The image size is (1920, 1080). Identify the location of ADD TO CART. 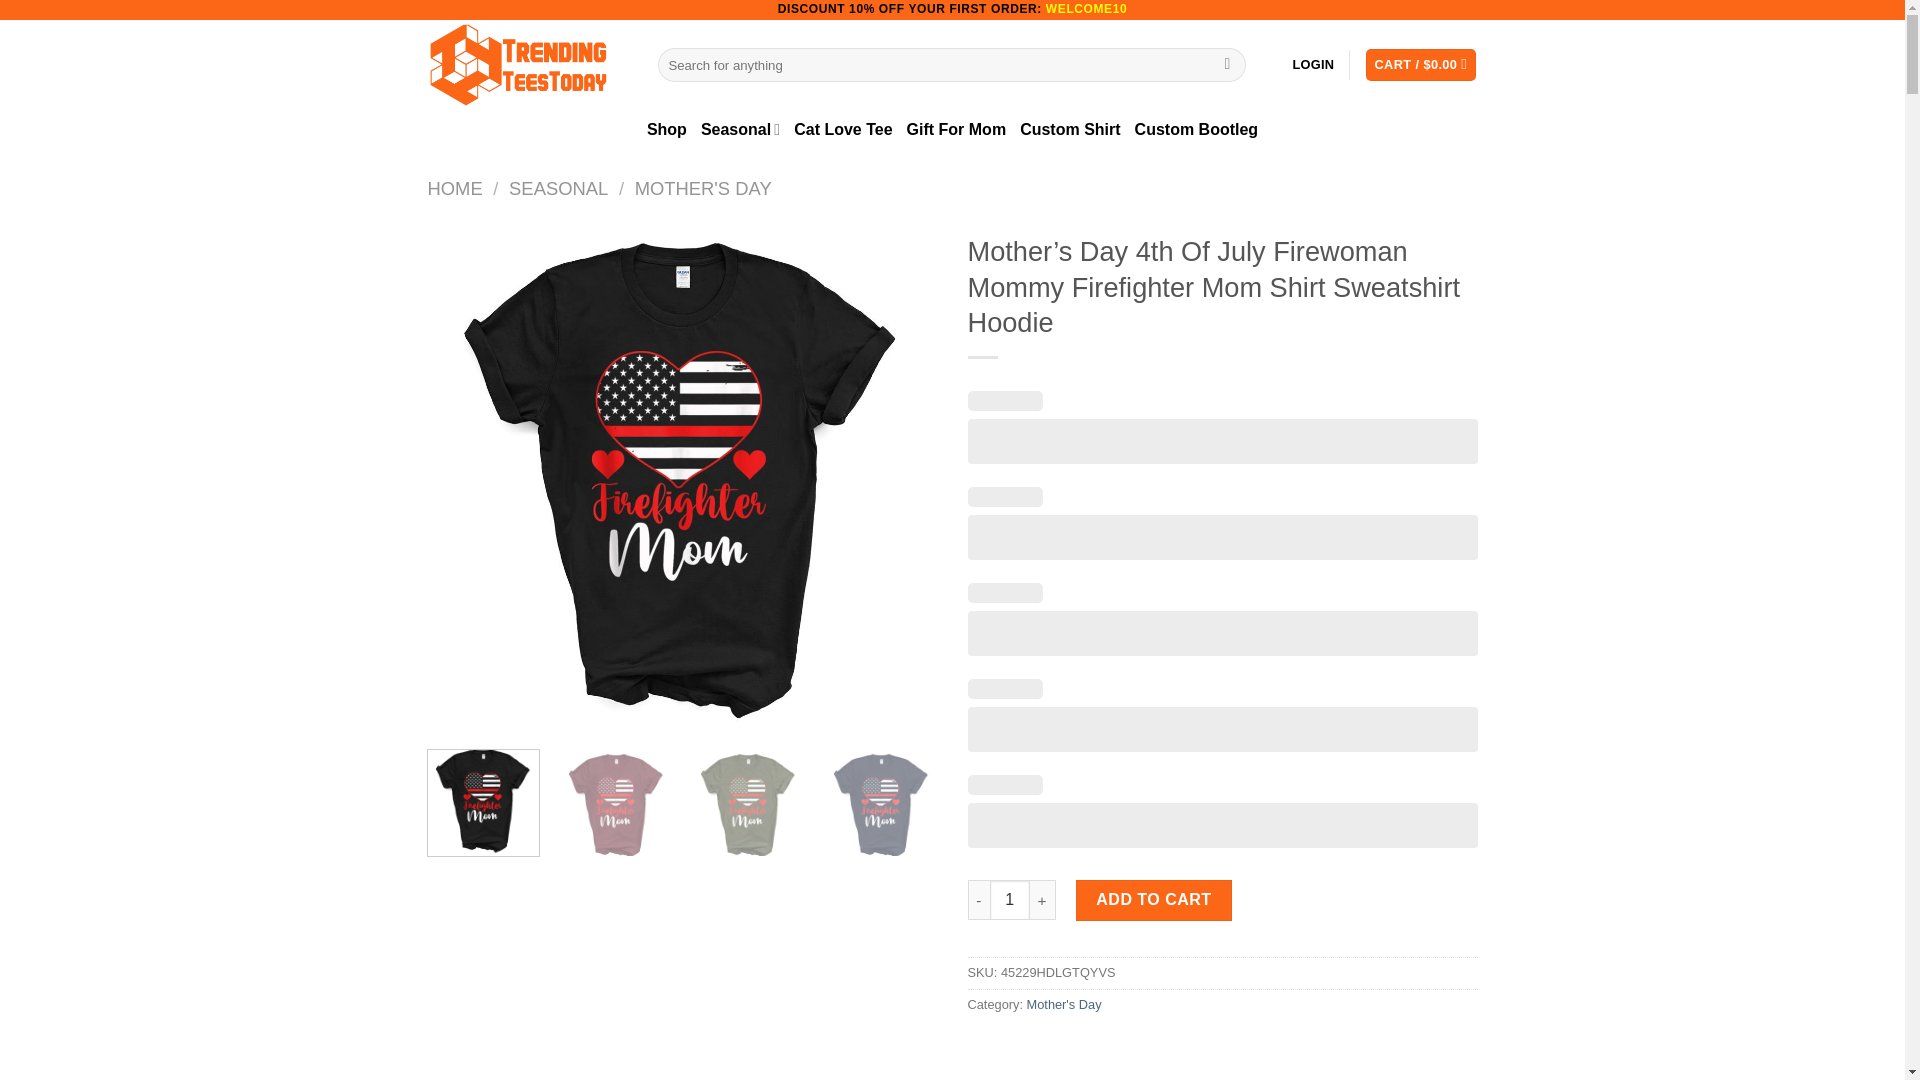
(1154, 900).